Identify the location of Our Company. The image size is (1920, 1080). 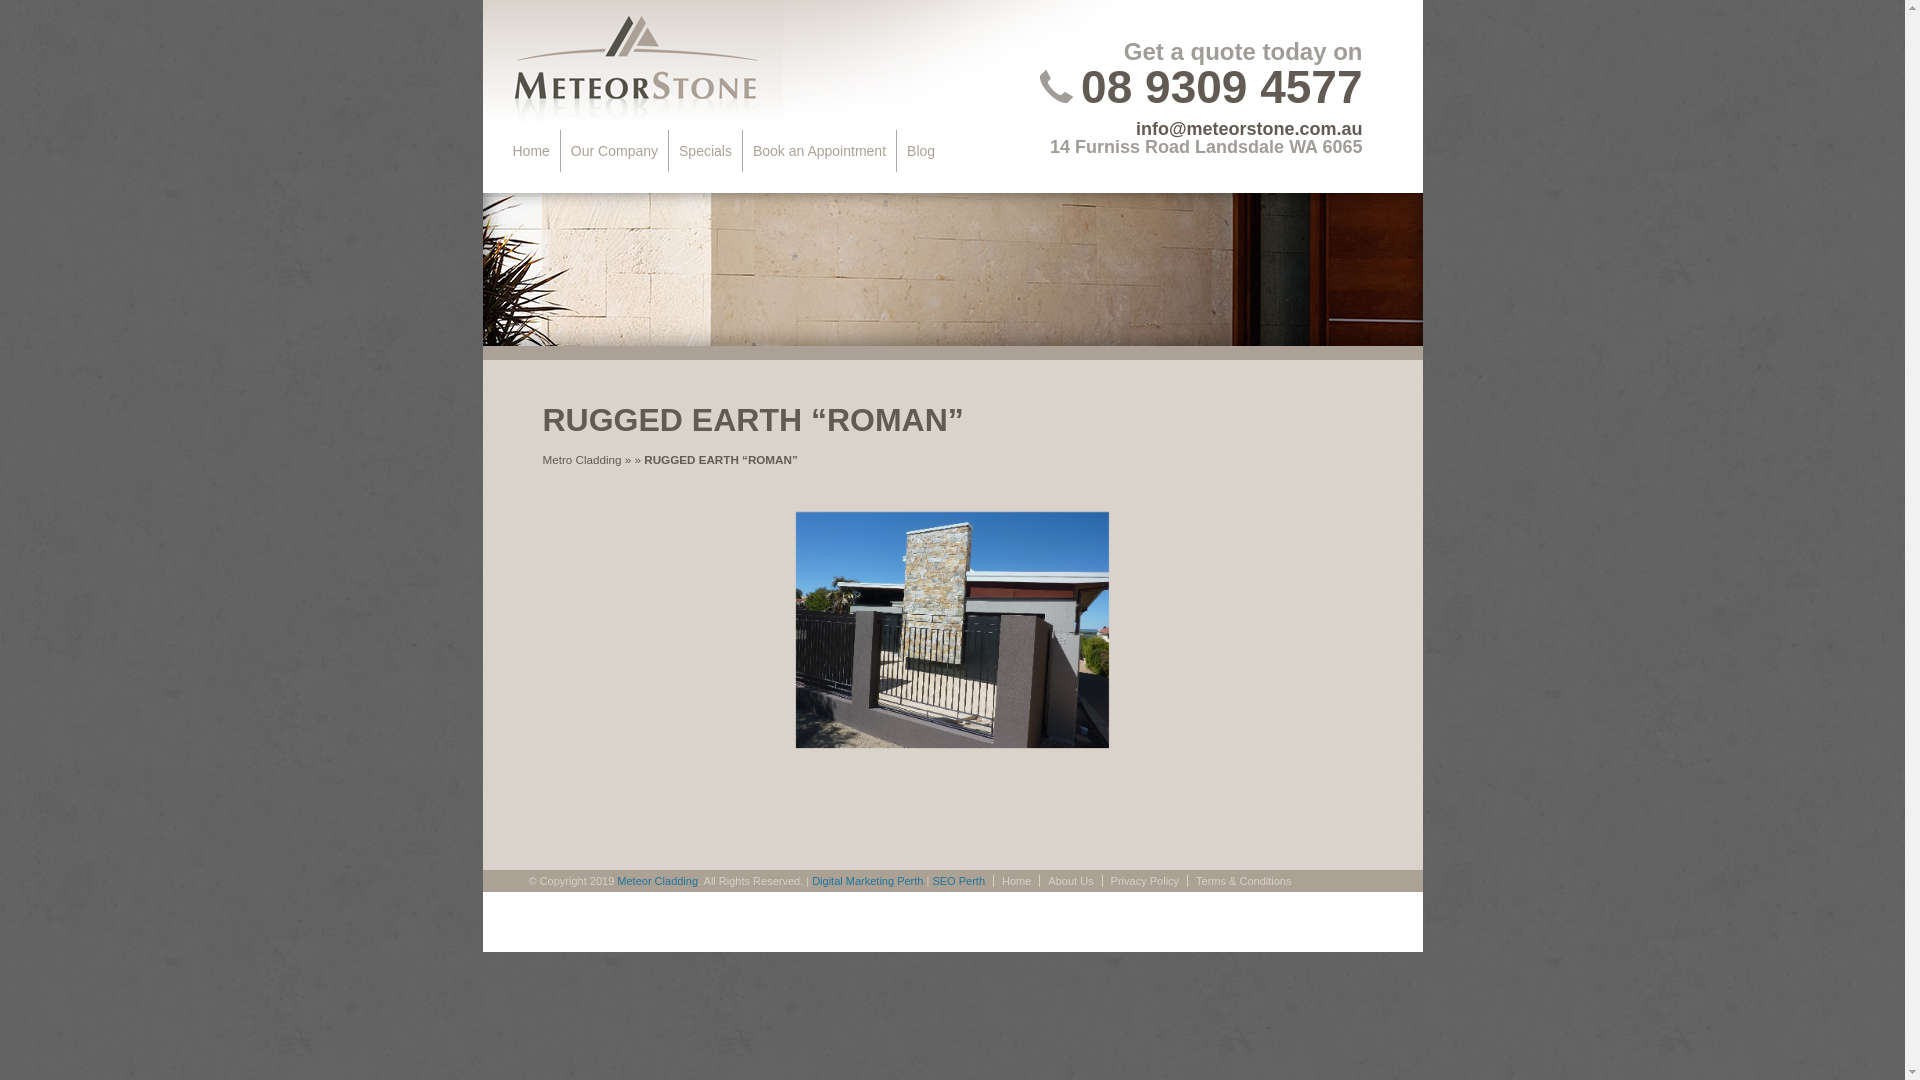
(615, 151).